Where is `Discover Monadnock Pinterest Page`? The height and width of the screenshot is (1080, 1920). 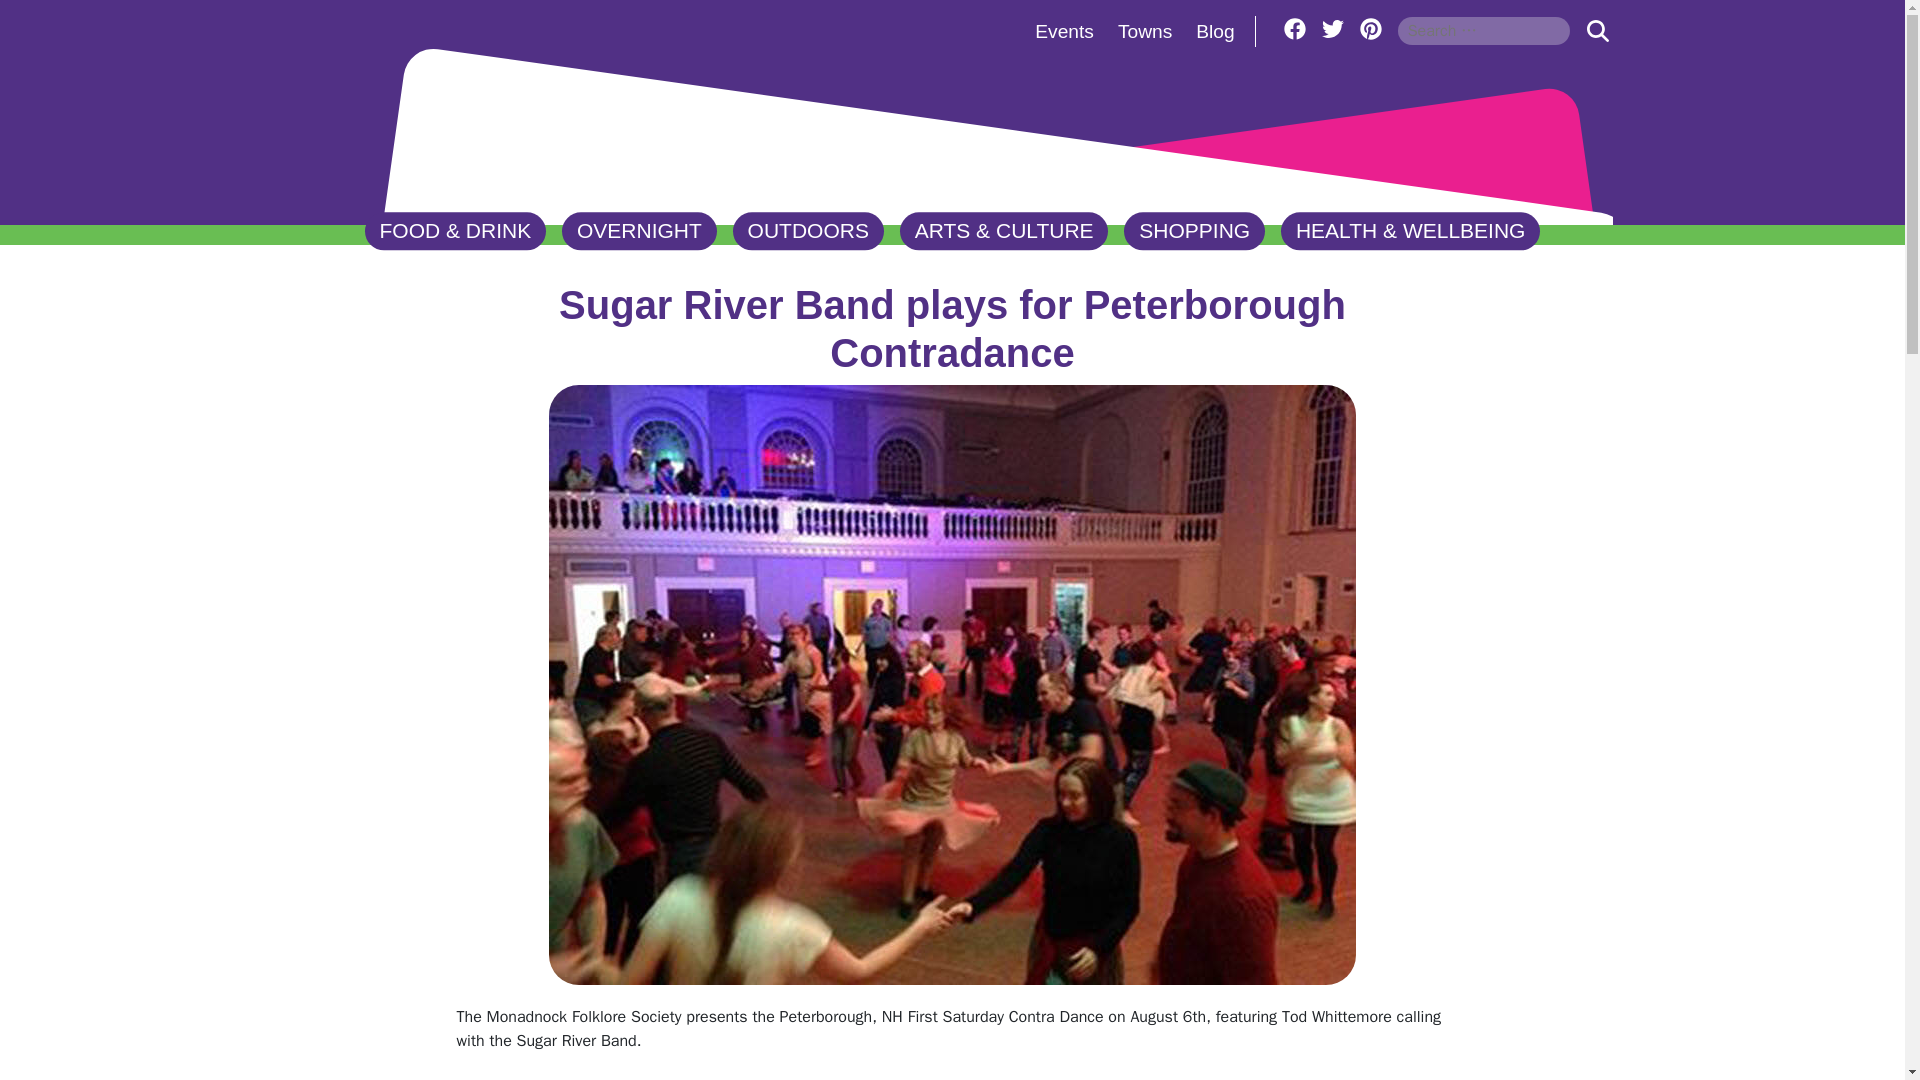
Discover Monadnock Pinterest Page is located at coordinates (1370, 28).